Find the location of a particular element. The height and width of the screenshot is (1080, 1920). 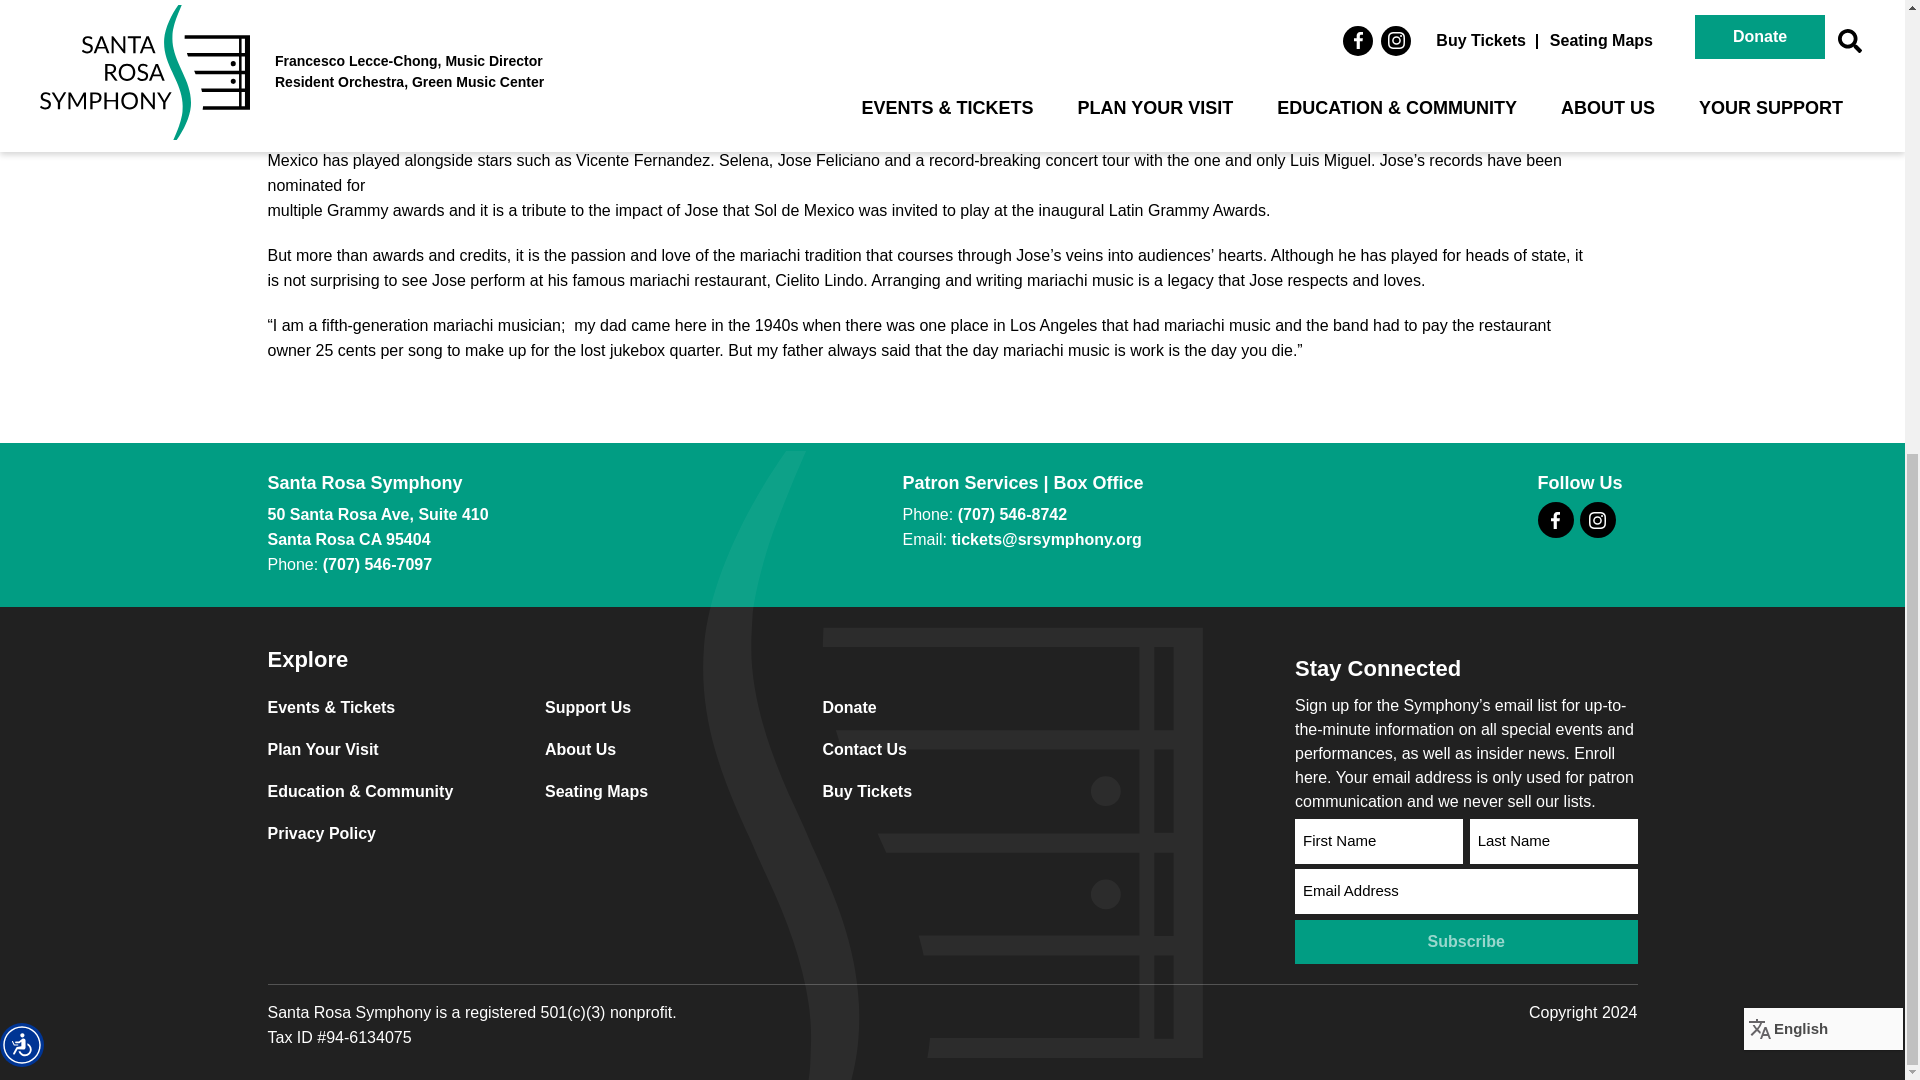

Accessibility Menu is located at coordinates (22, 268).